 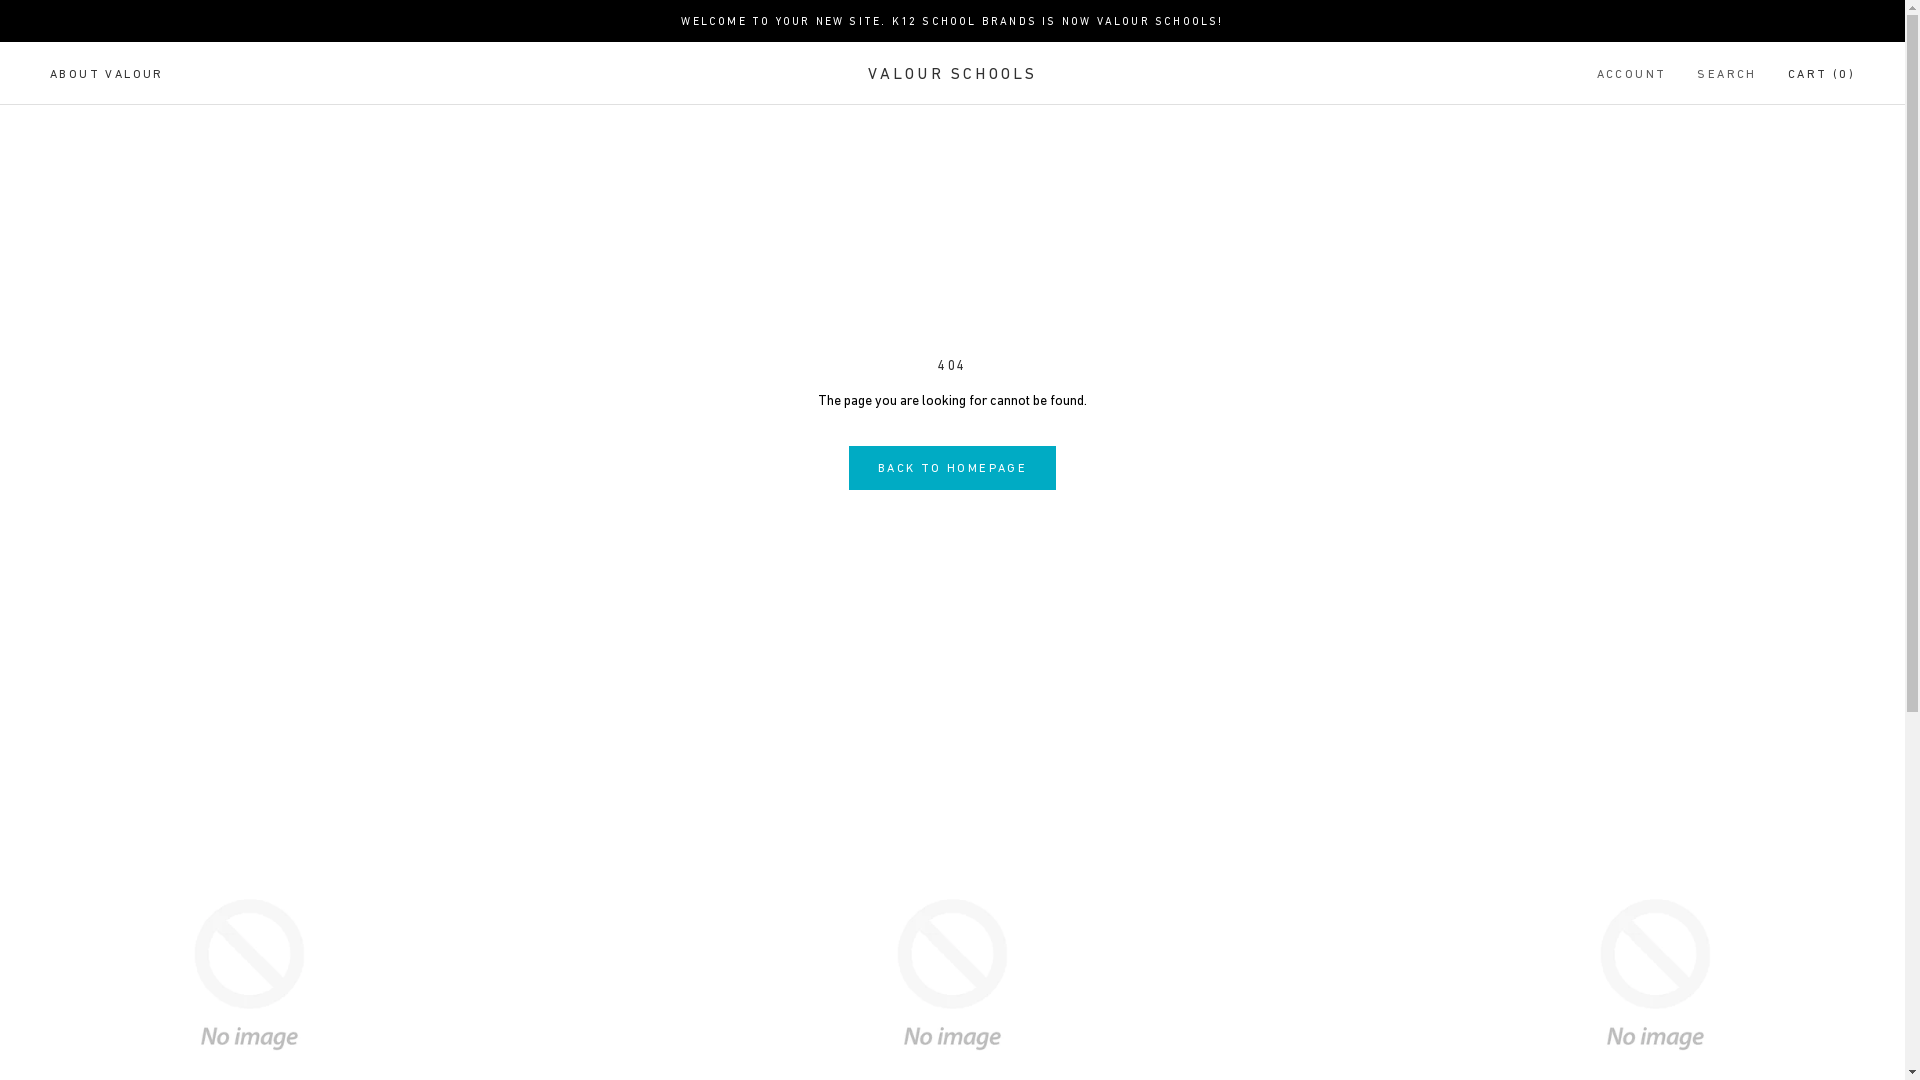 I want to click on BACK TO HOMEPAGE, so click(x=952, y=468).